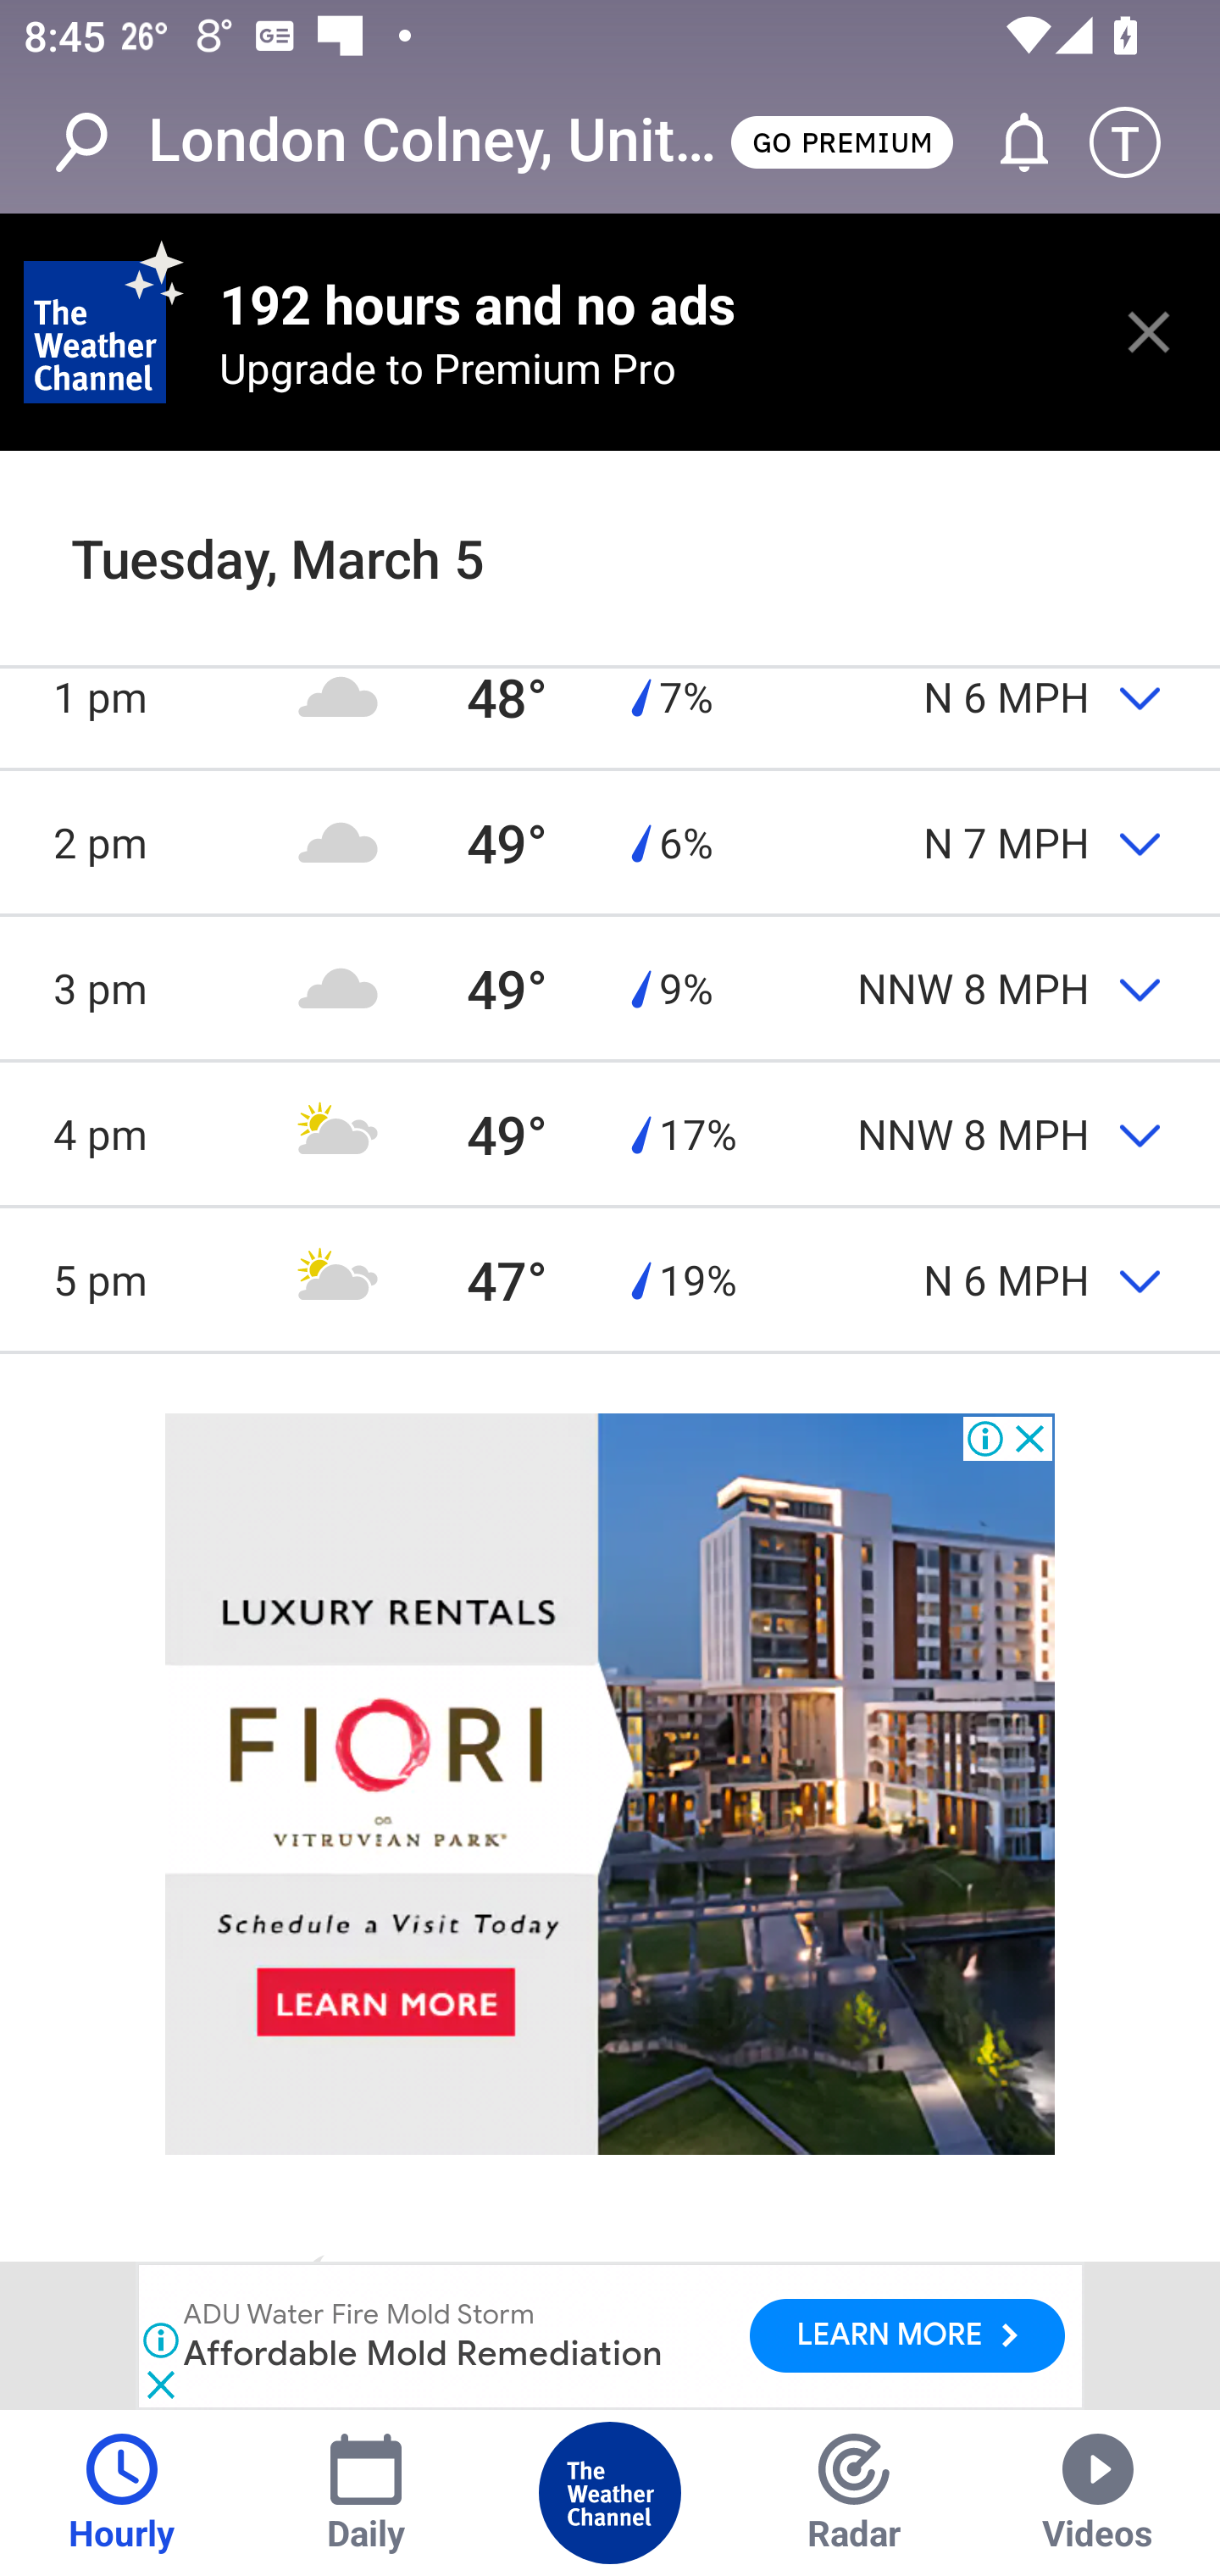  I want to click on close this, so click(1149, 332).